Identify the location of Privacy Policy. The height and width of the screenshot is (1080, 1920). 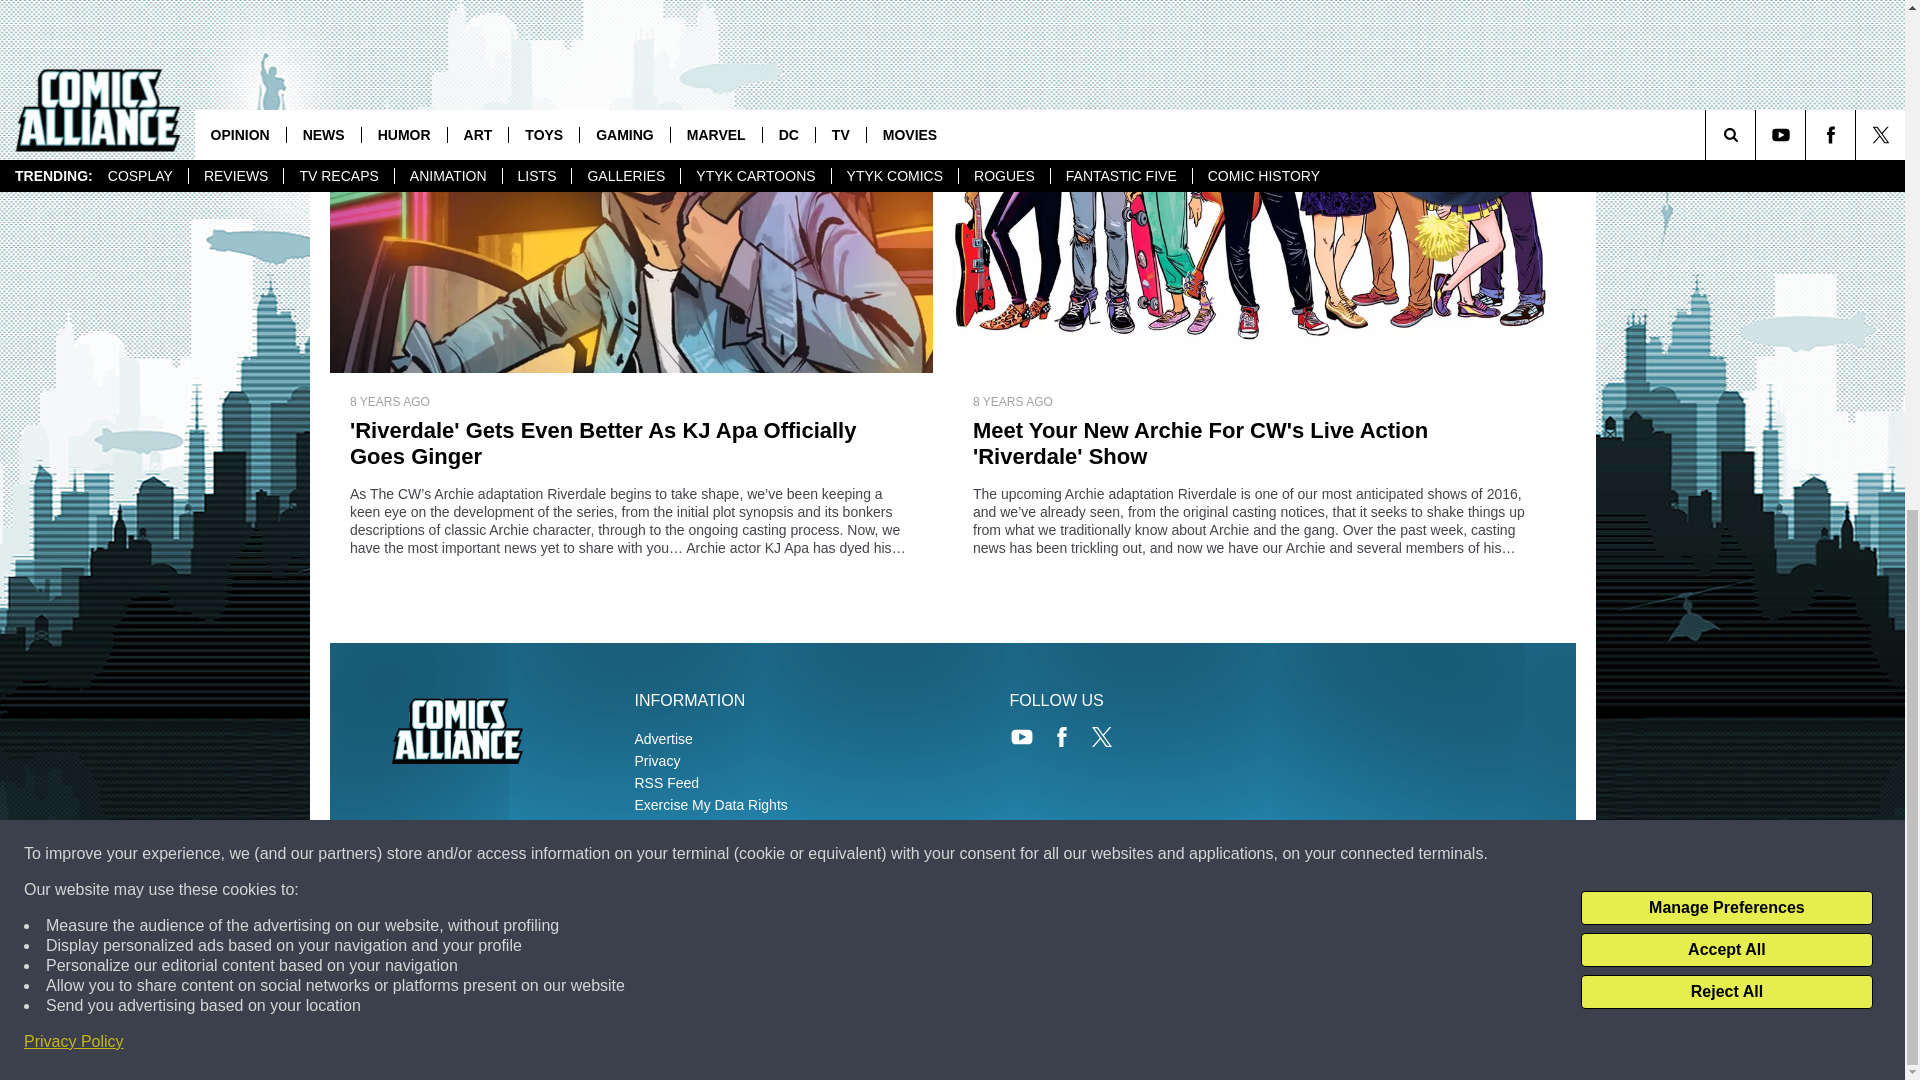
(74, 78).